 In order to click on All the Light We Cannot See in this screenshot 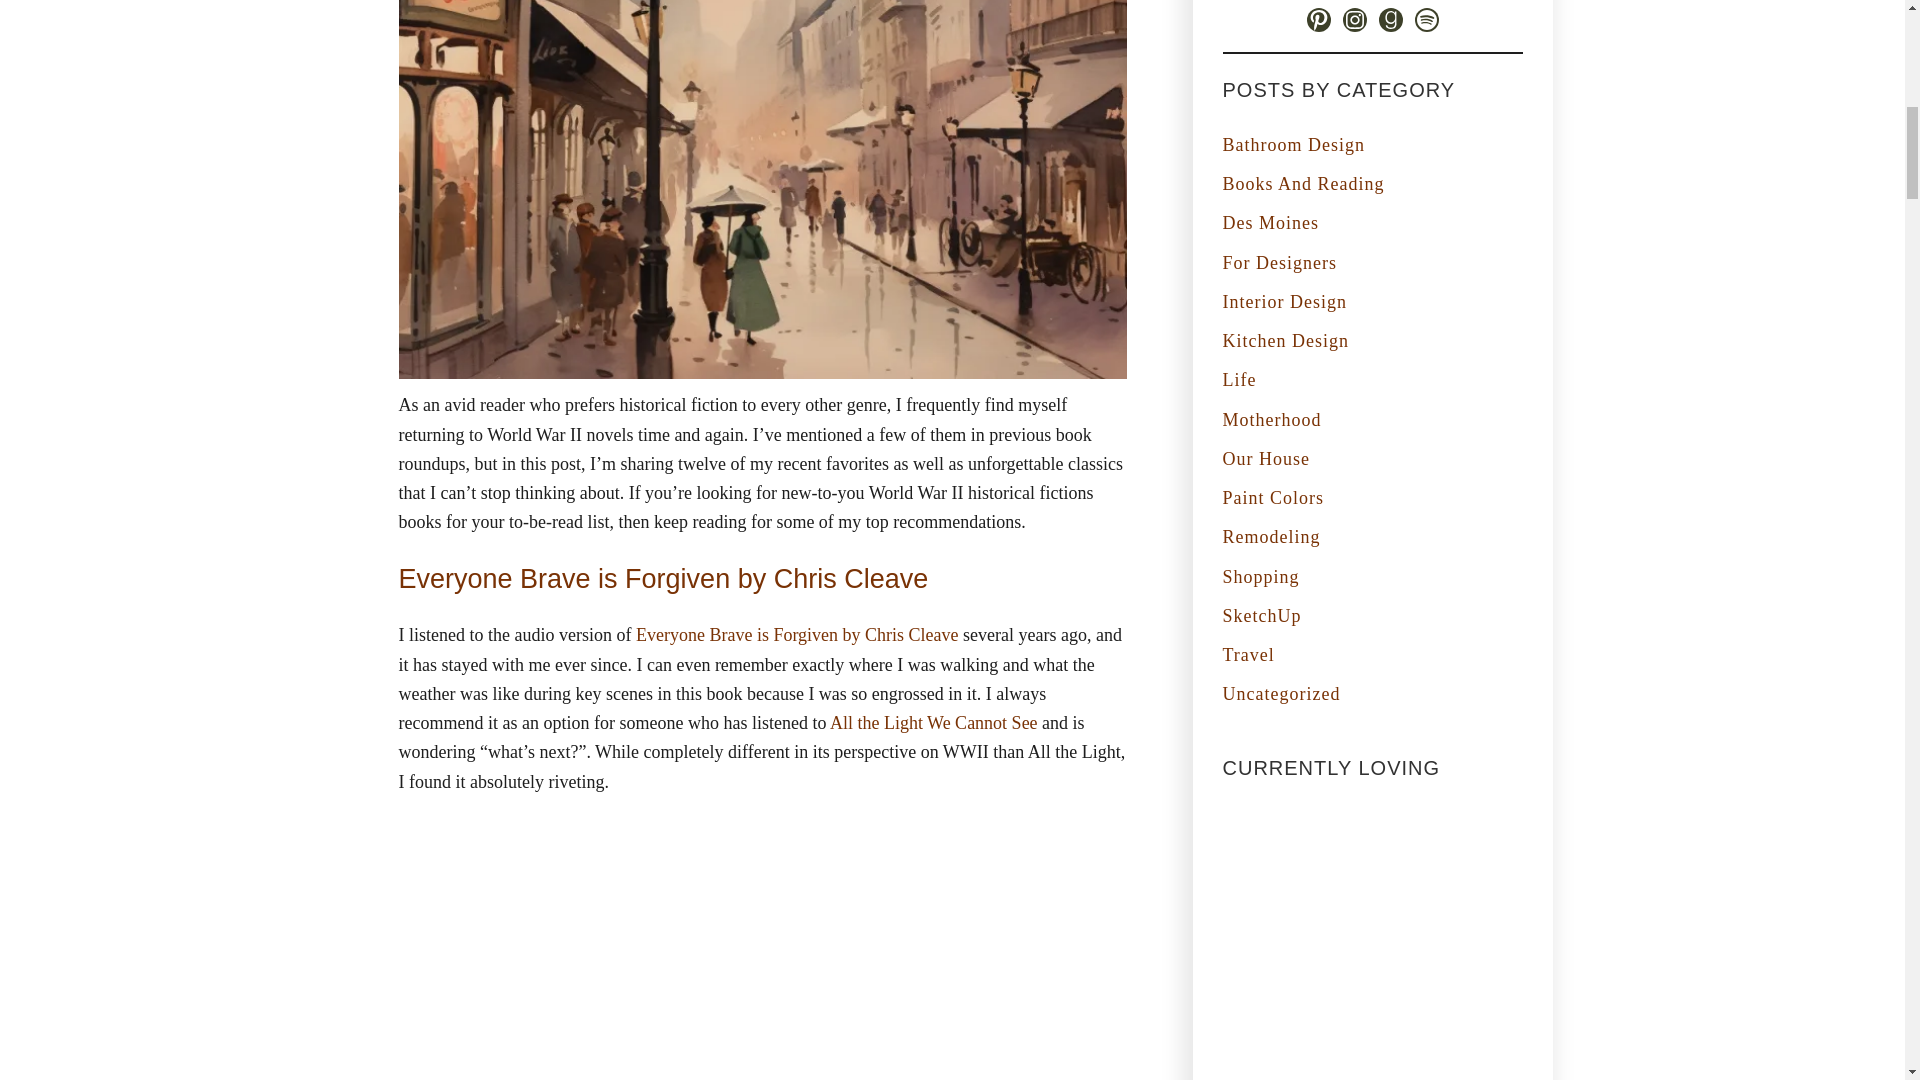, I will do `click(934, 722)`.